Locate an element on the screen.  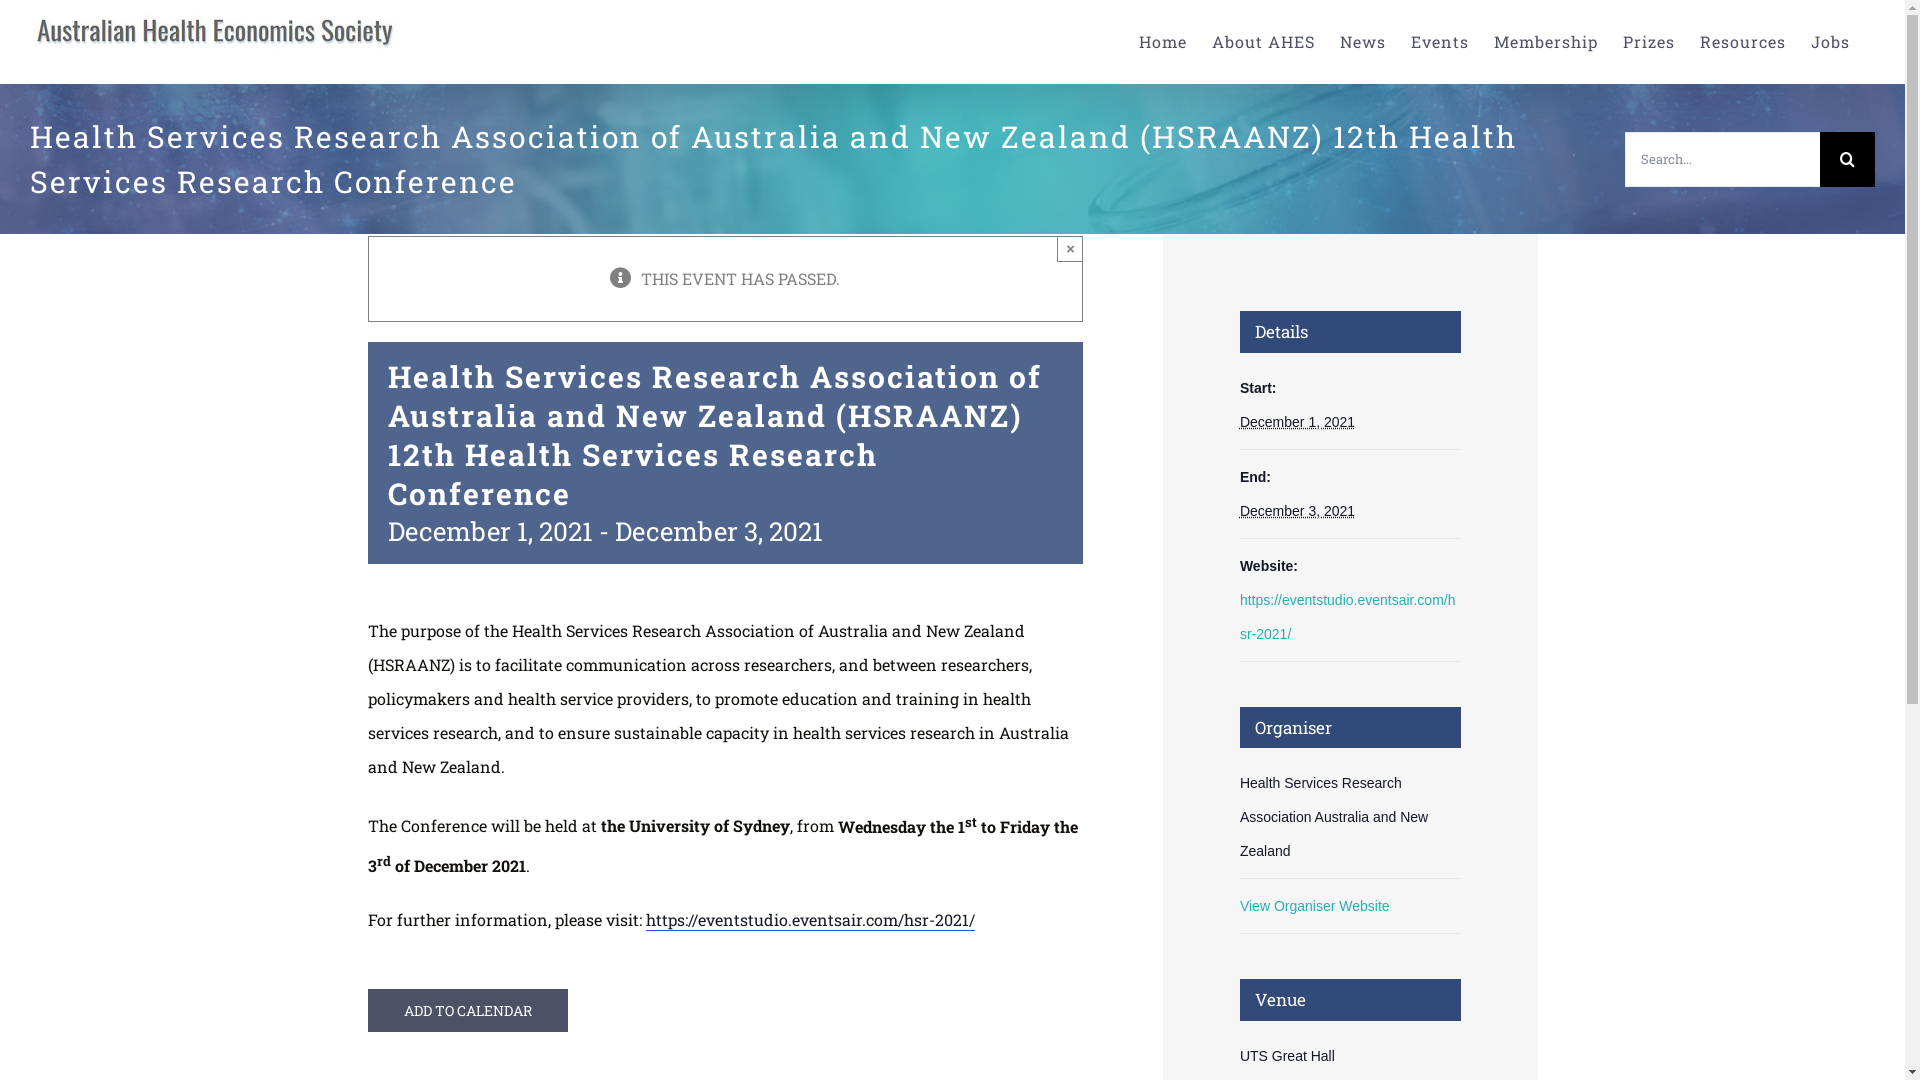
Resources is located at coordinates (1743, 42).